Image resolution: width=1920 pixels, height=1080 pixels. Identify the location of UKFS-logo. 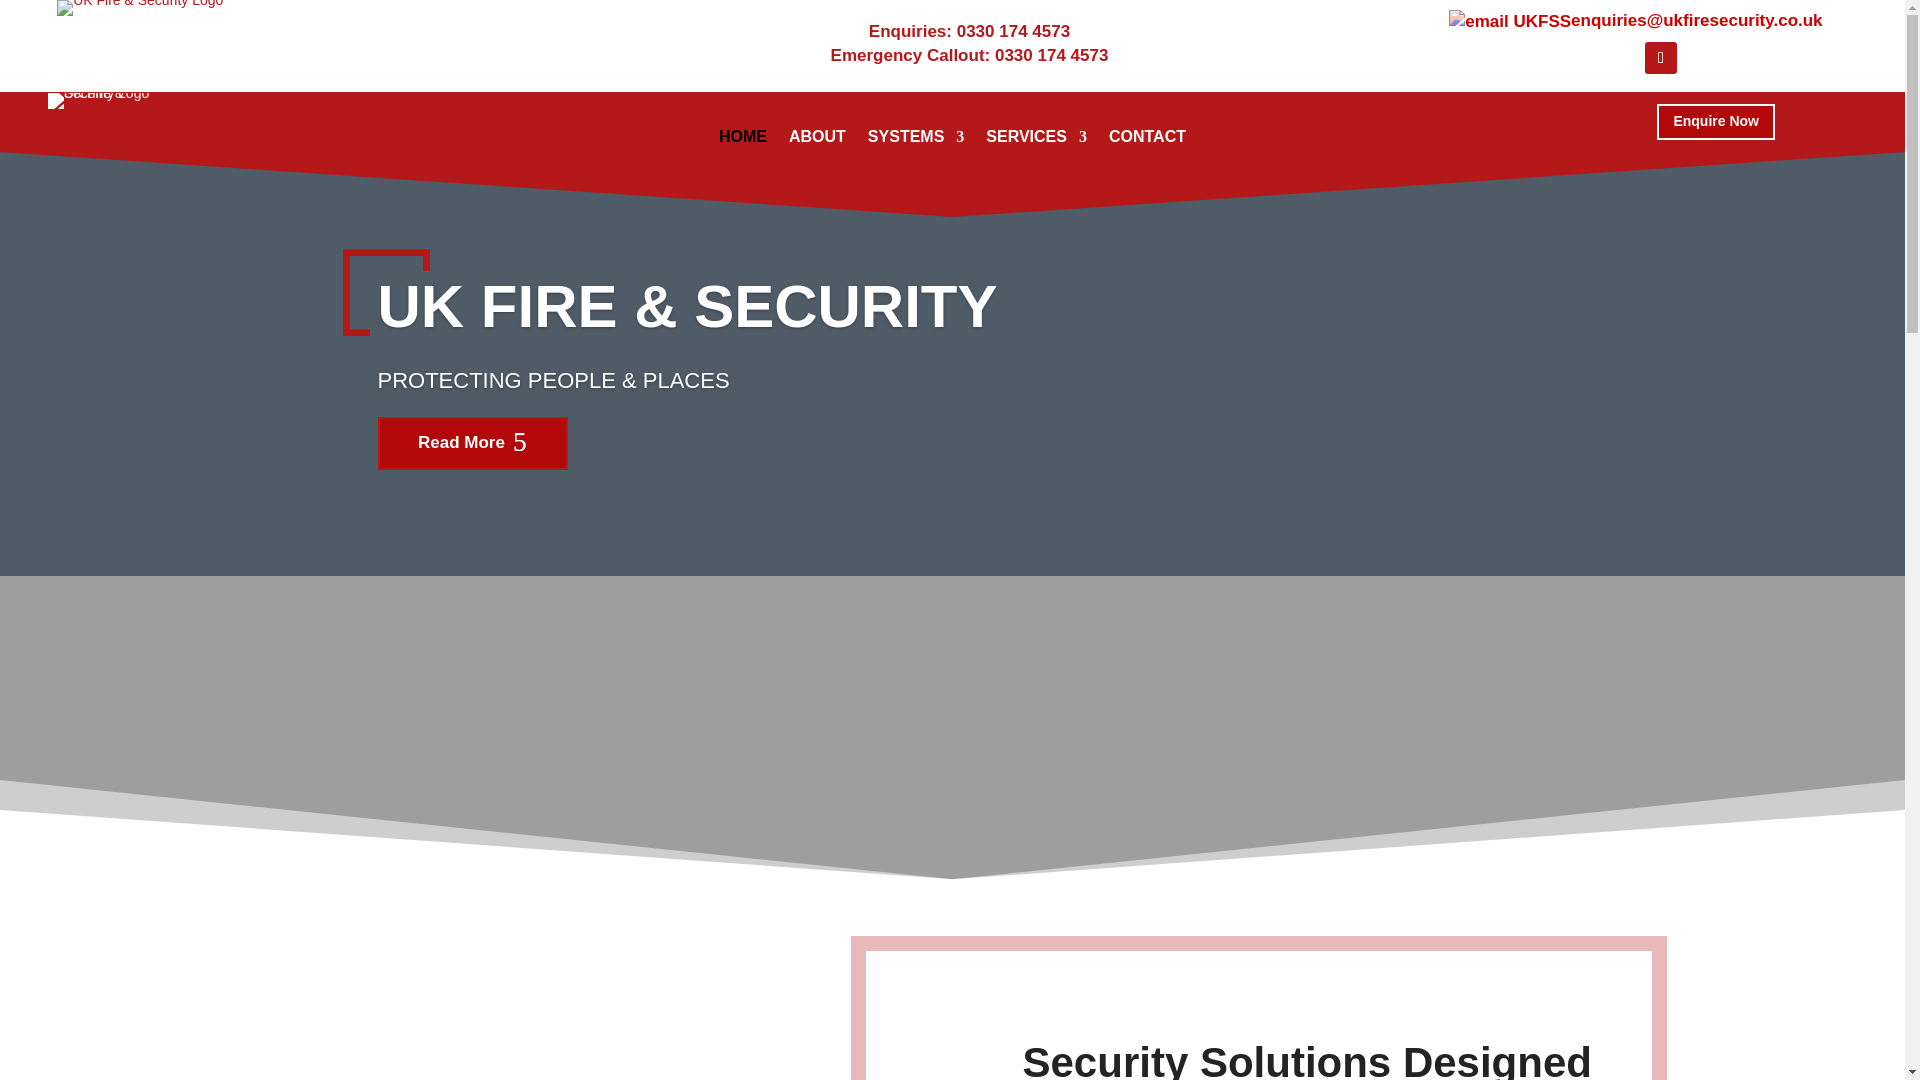
(140, 8).